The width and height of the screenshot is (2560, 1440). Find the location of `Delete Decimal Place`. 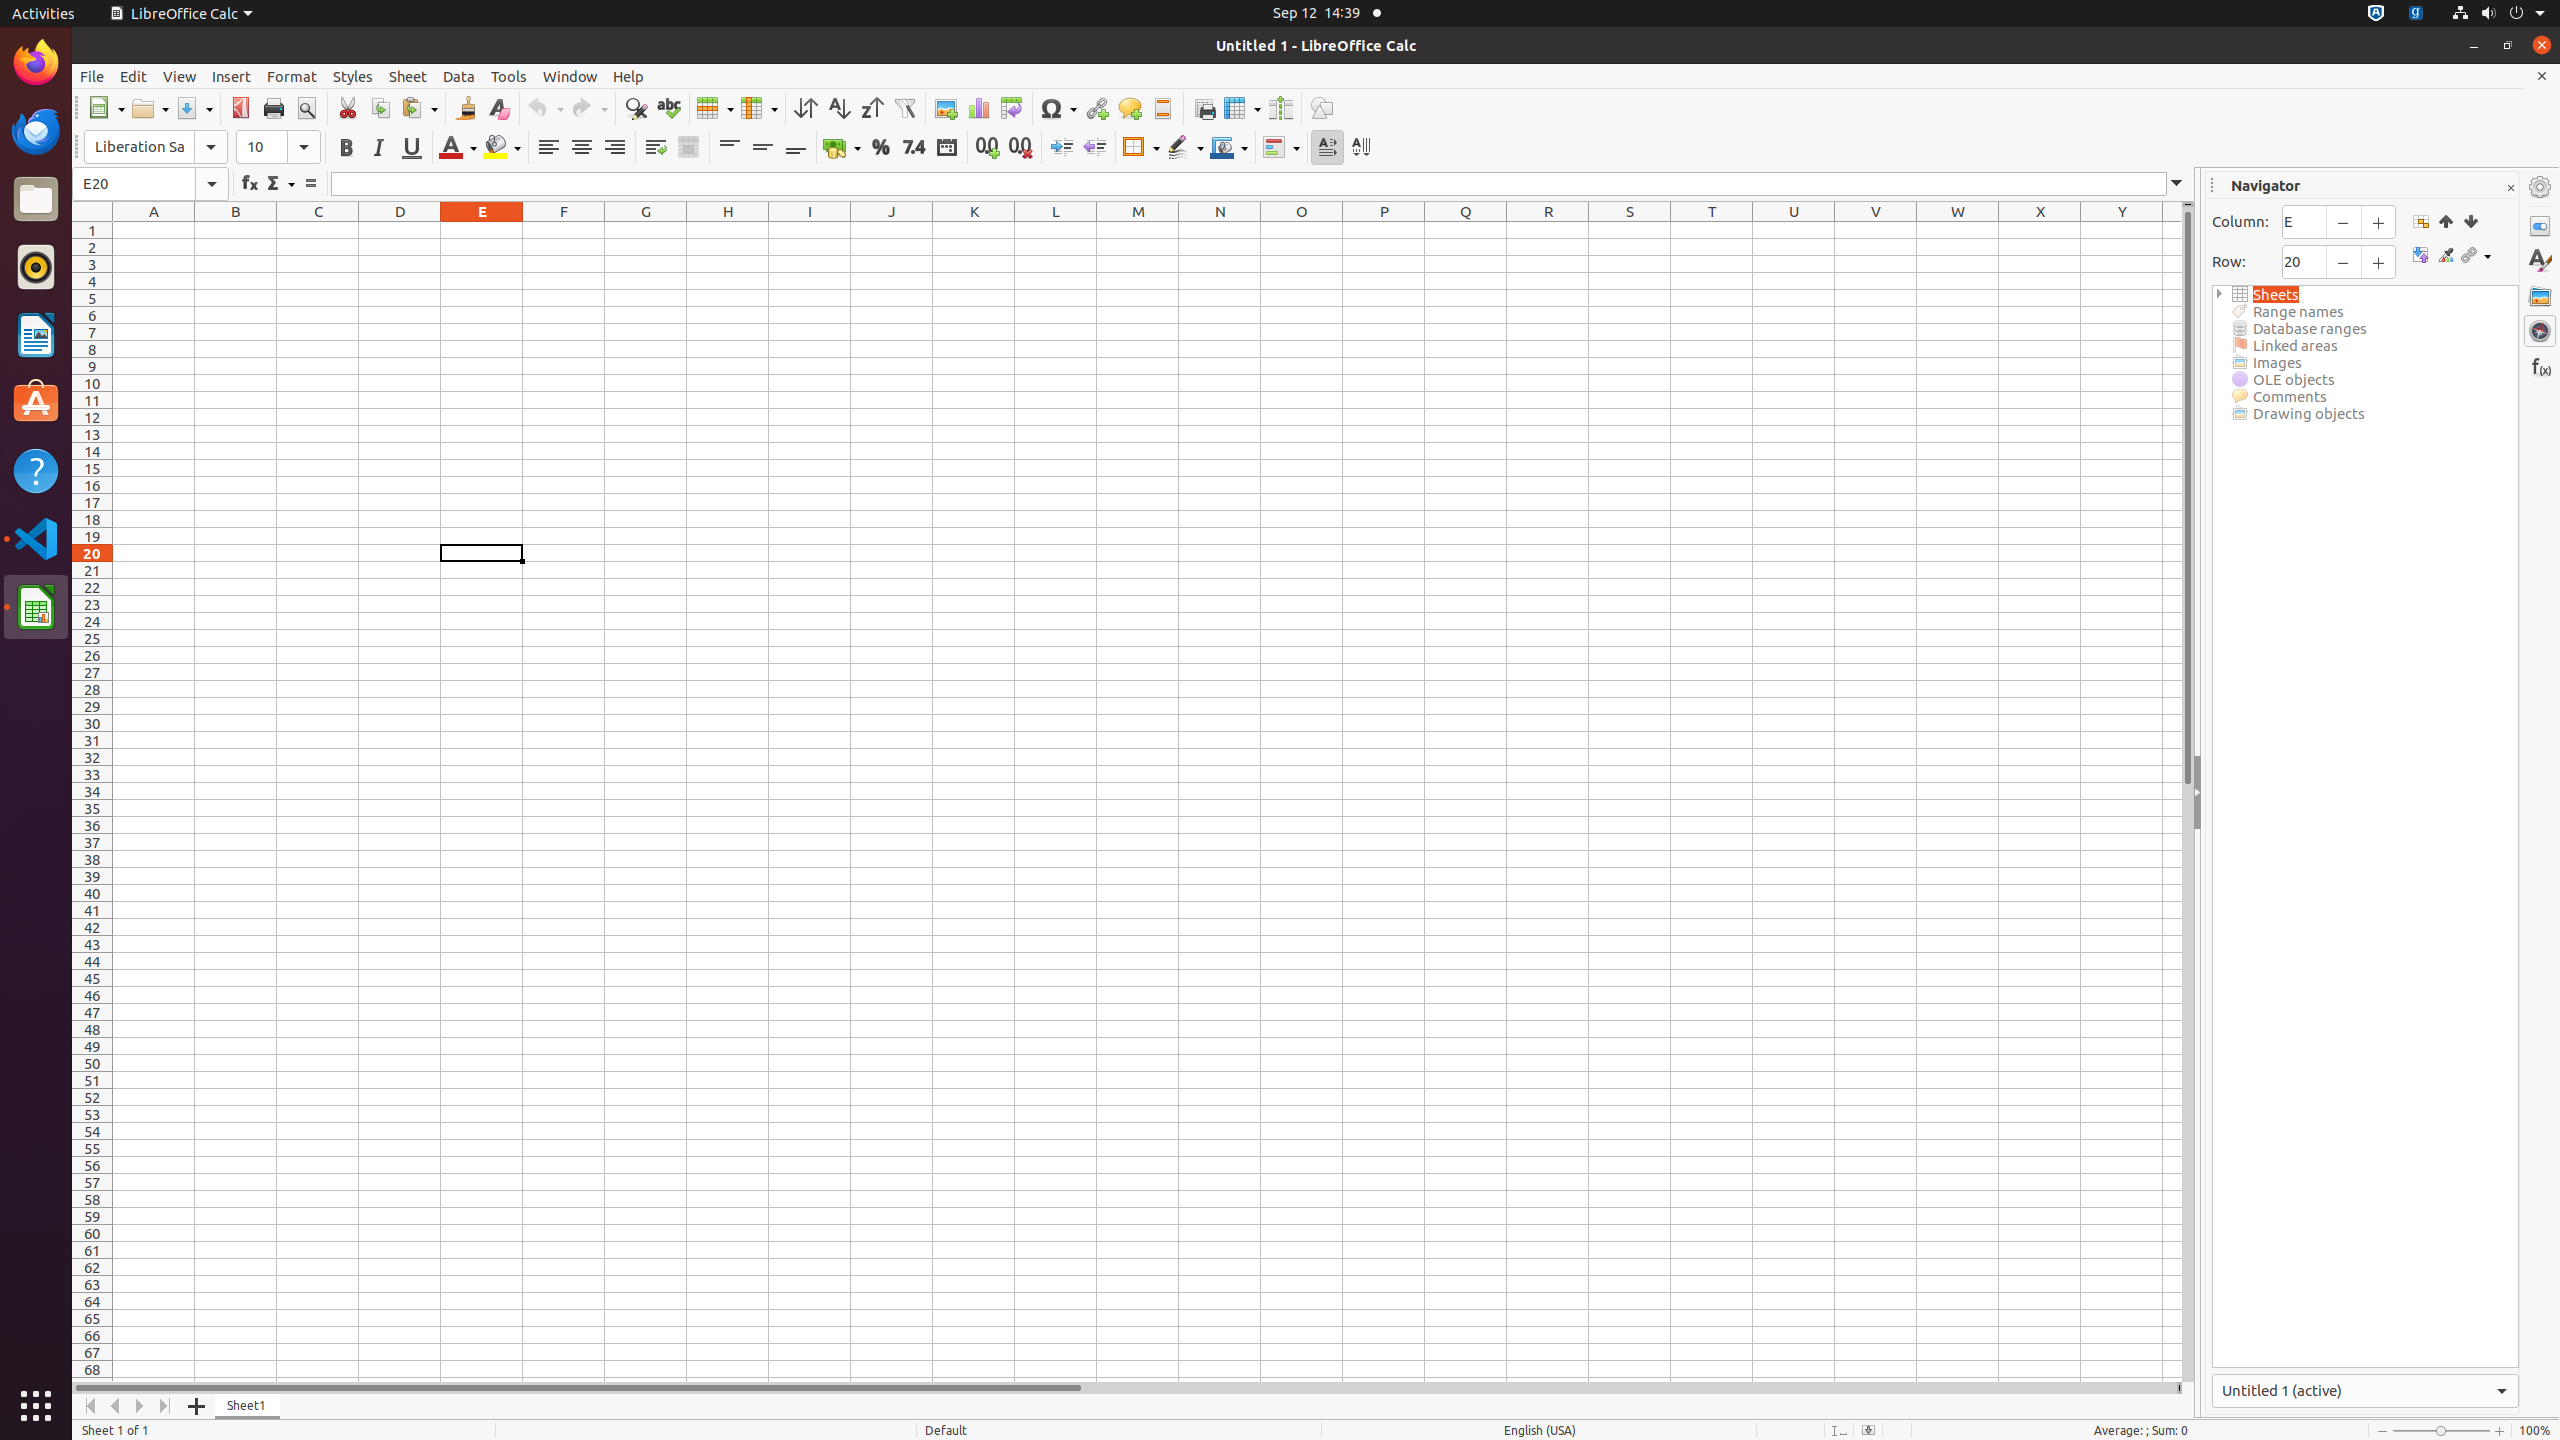

Delete Decimal Place is located at coordinates (1020, 148).